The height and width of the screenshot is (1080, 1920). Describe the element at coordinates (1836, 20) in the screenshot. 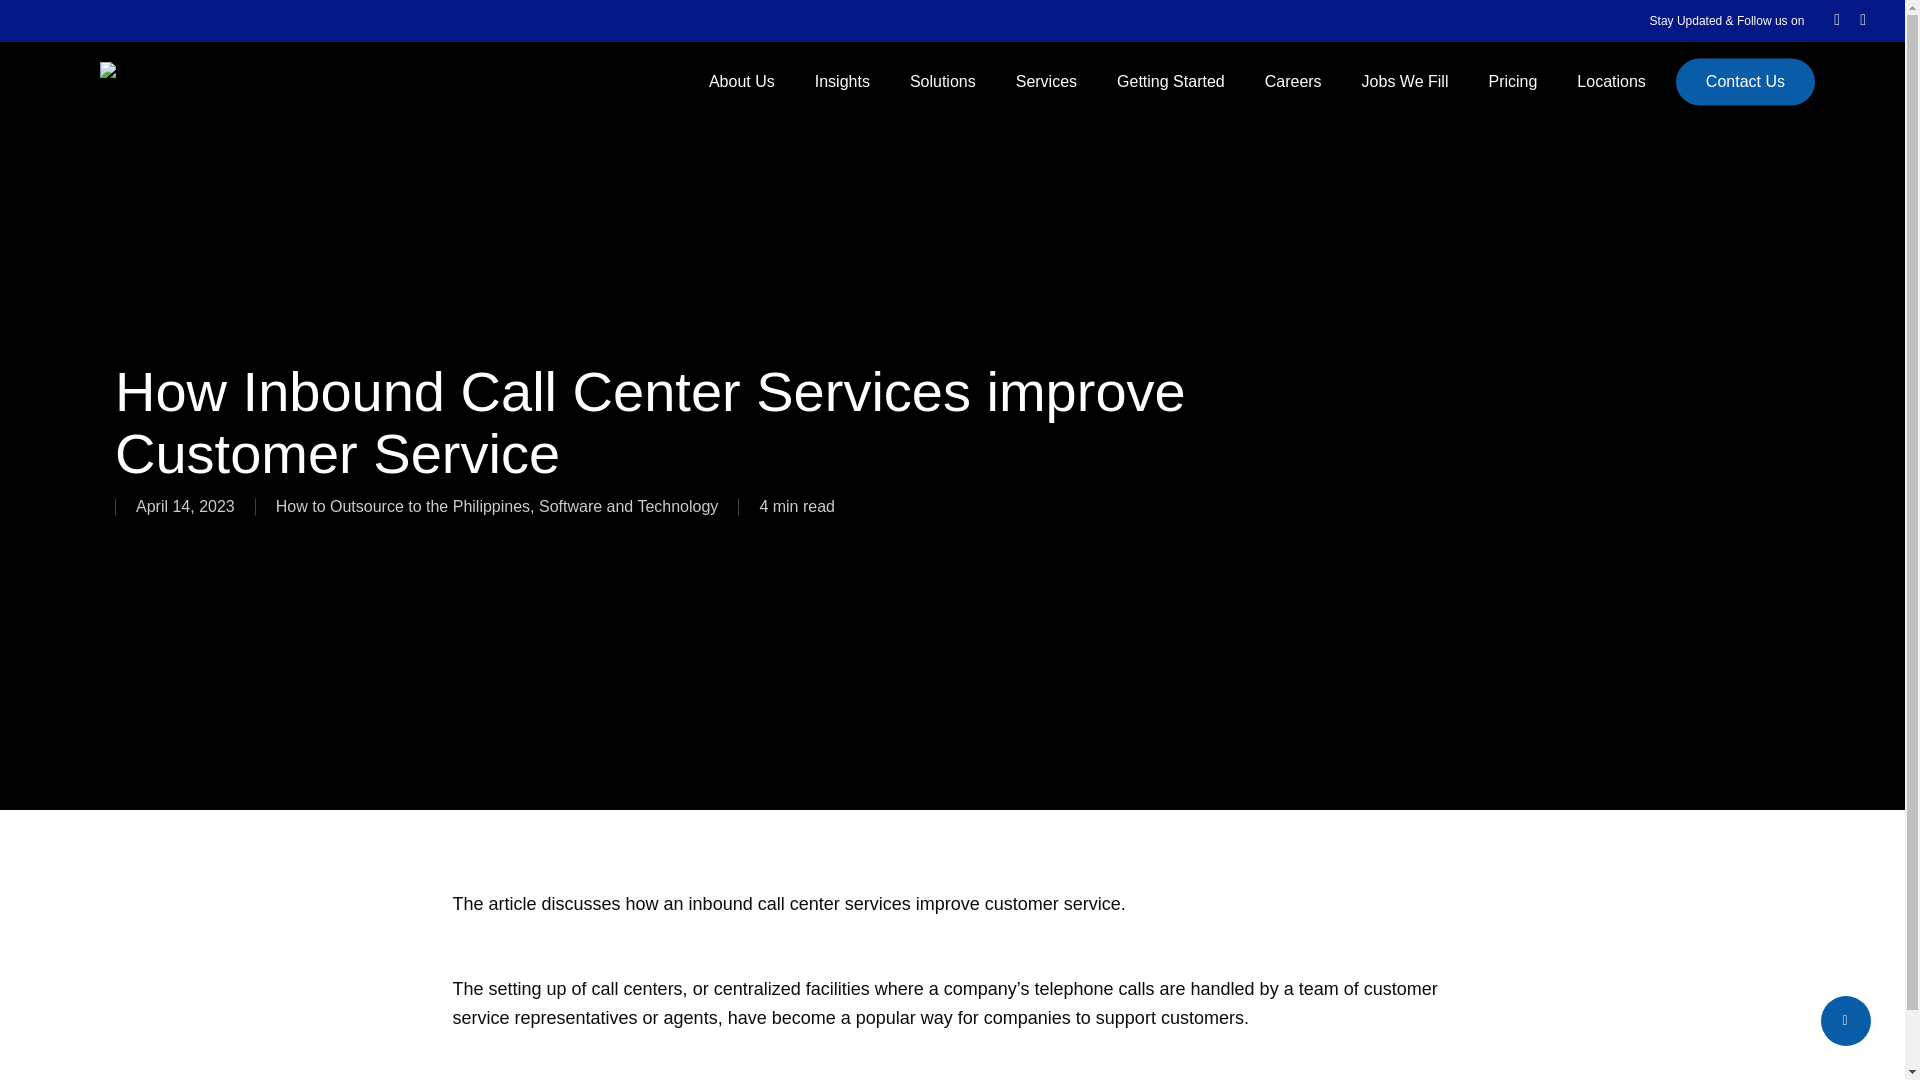

I see `facebook` at that location.